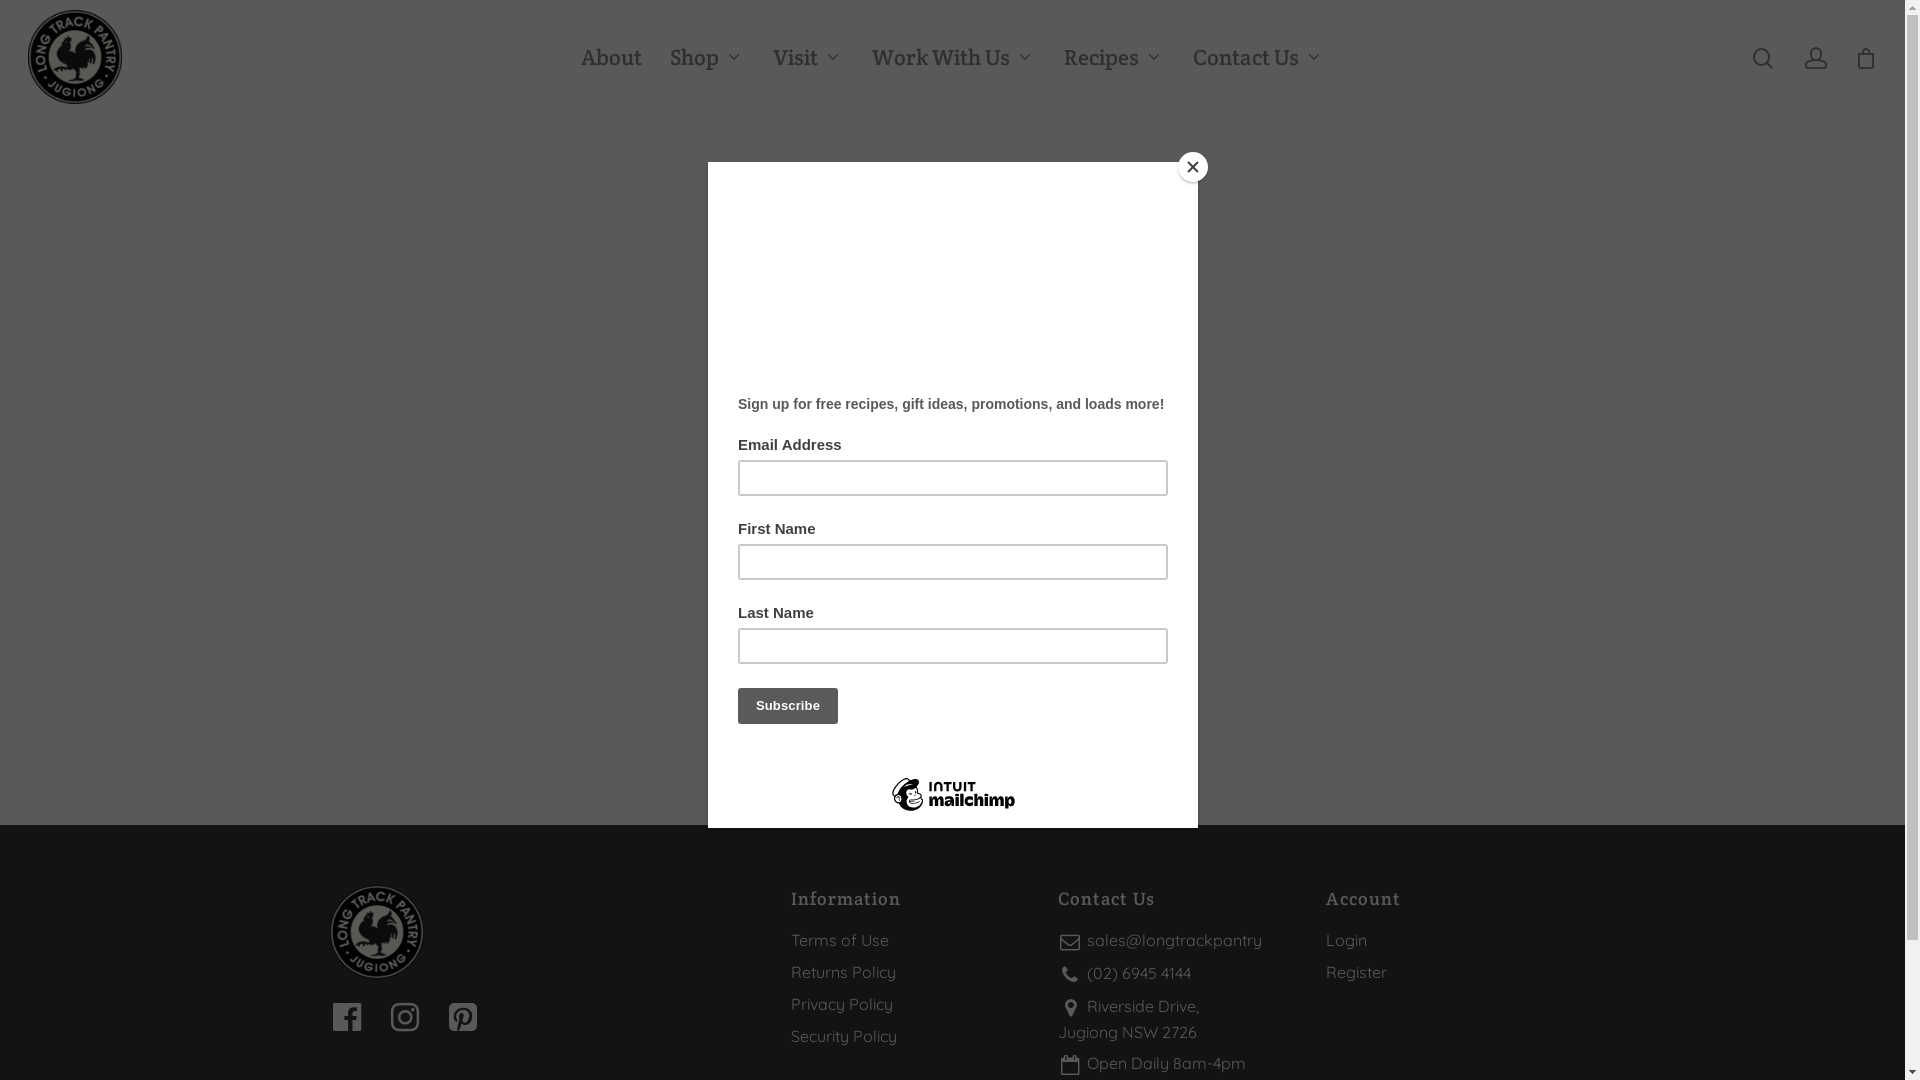 The image size is (1920, 1080). I want to click on Login, so click(1448, 940).